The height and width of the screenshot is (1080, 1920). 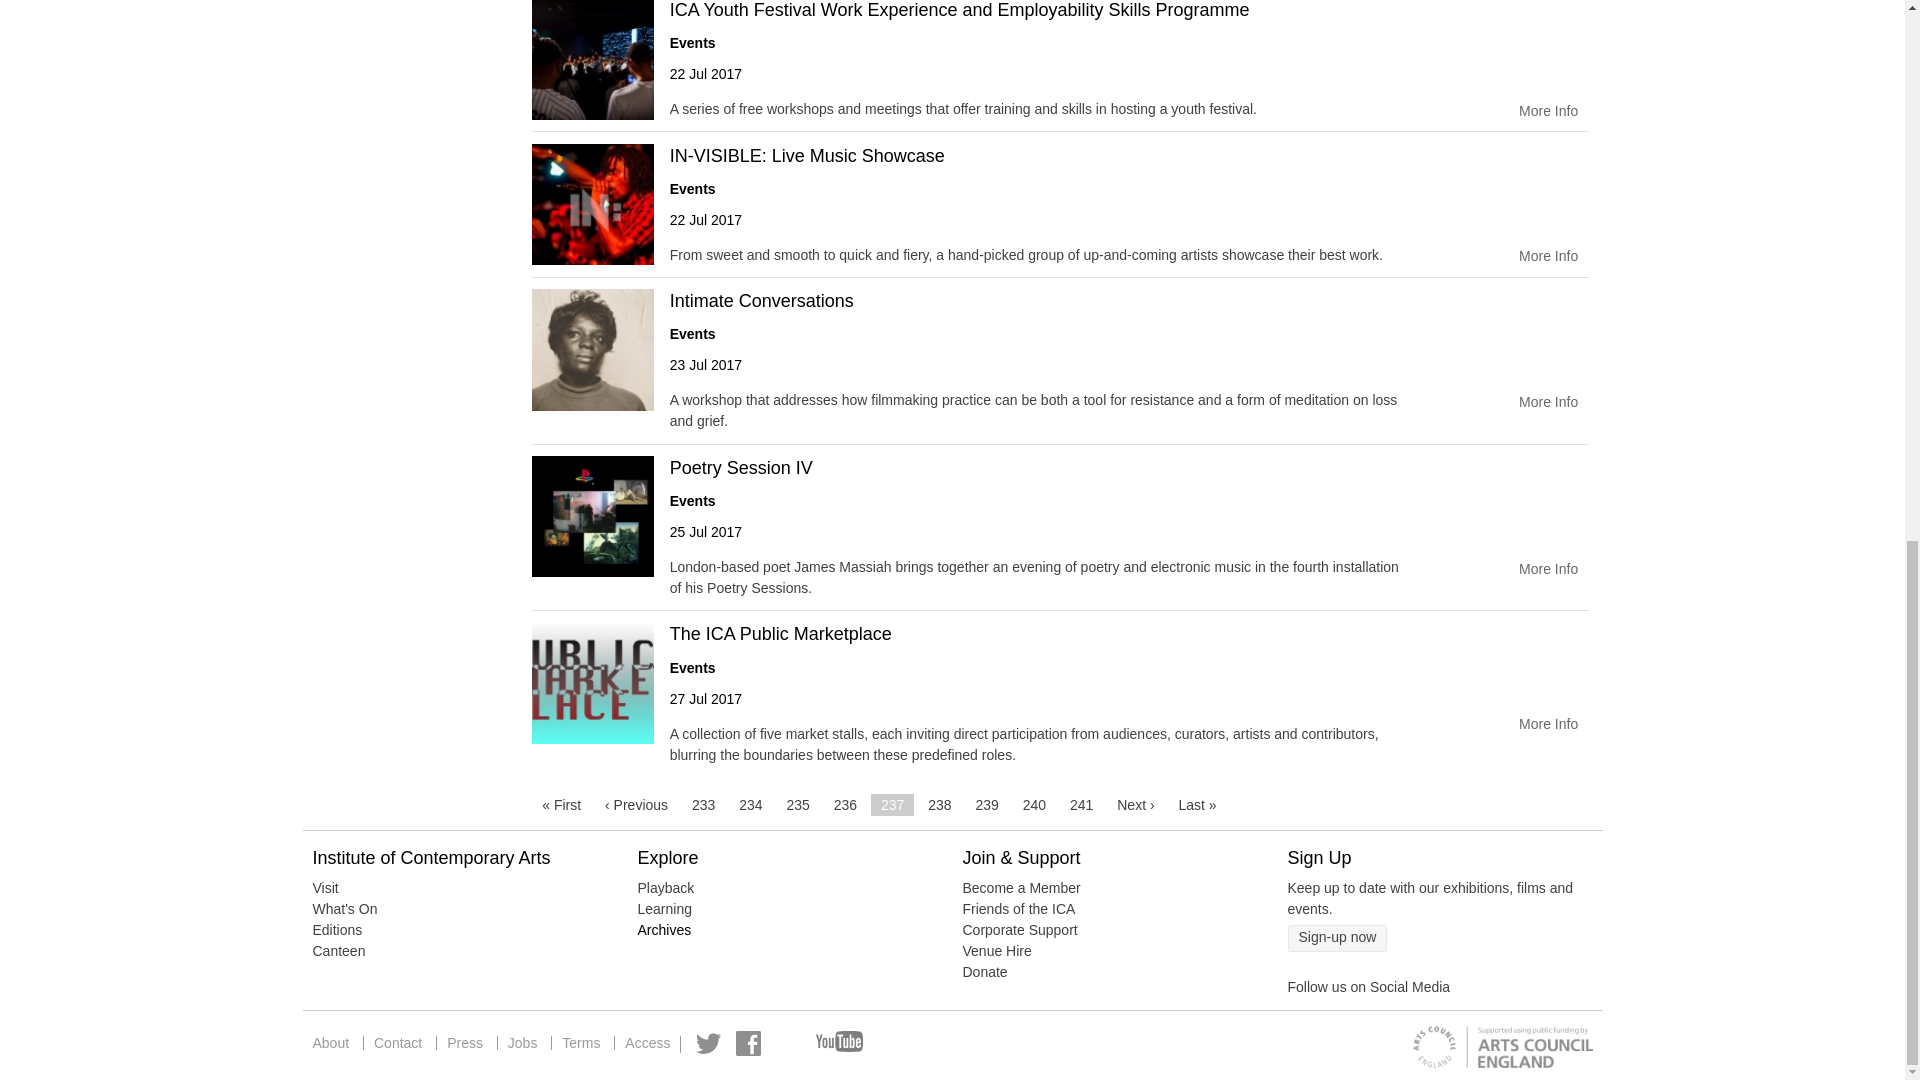 I want to click on Go to first page, so click(x=561, y=804).